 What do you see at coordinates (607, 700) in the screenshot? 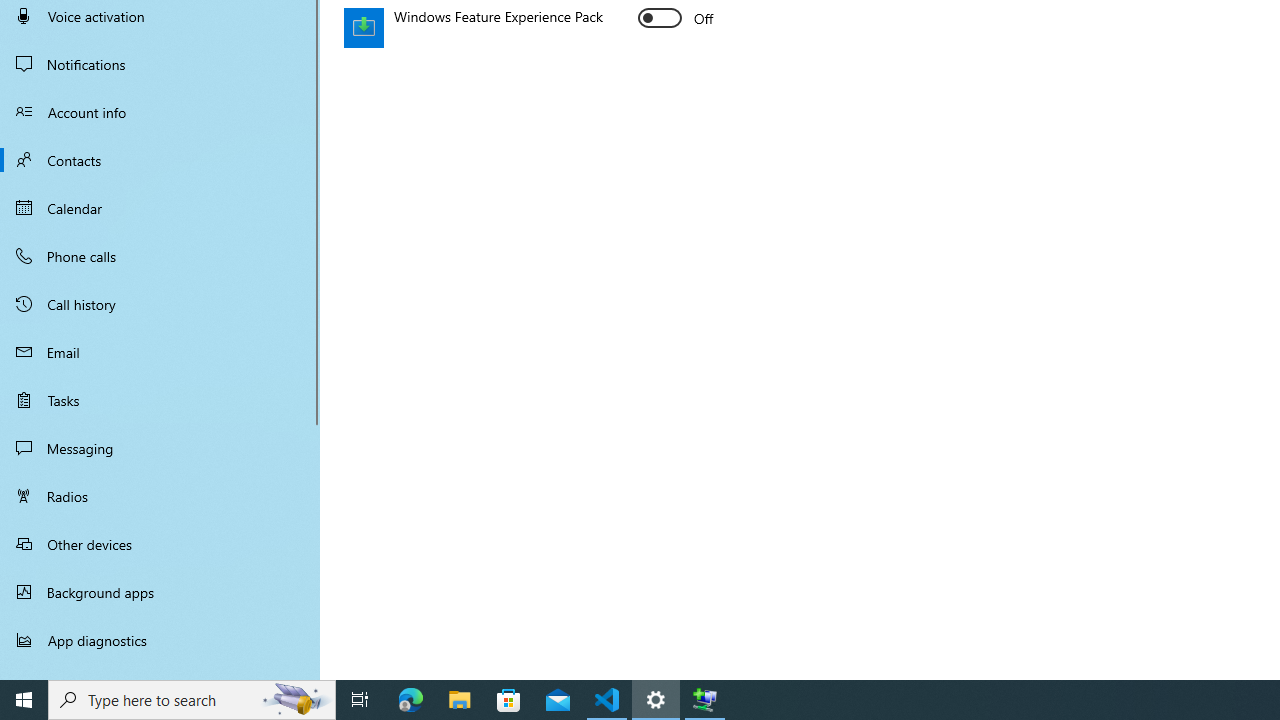
I see `Visual Studio Code - 1 running window` at bounding box center [607, 700].